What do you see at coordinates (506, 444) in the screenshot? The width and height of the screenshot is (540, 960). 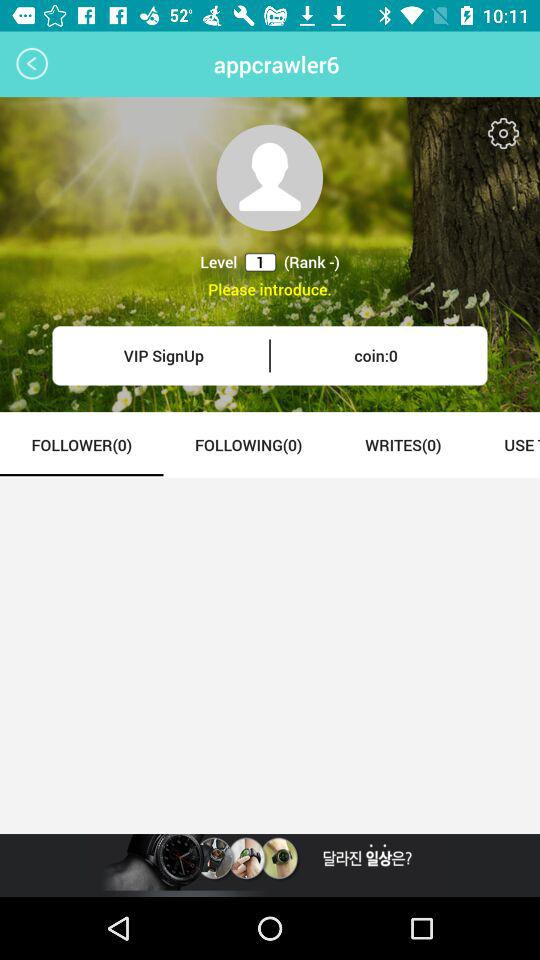 I see `turn off use theme(0) app` at bounding box center [506, 444].